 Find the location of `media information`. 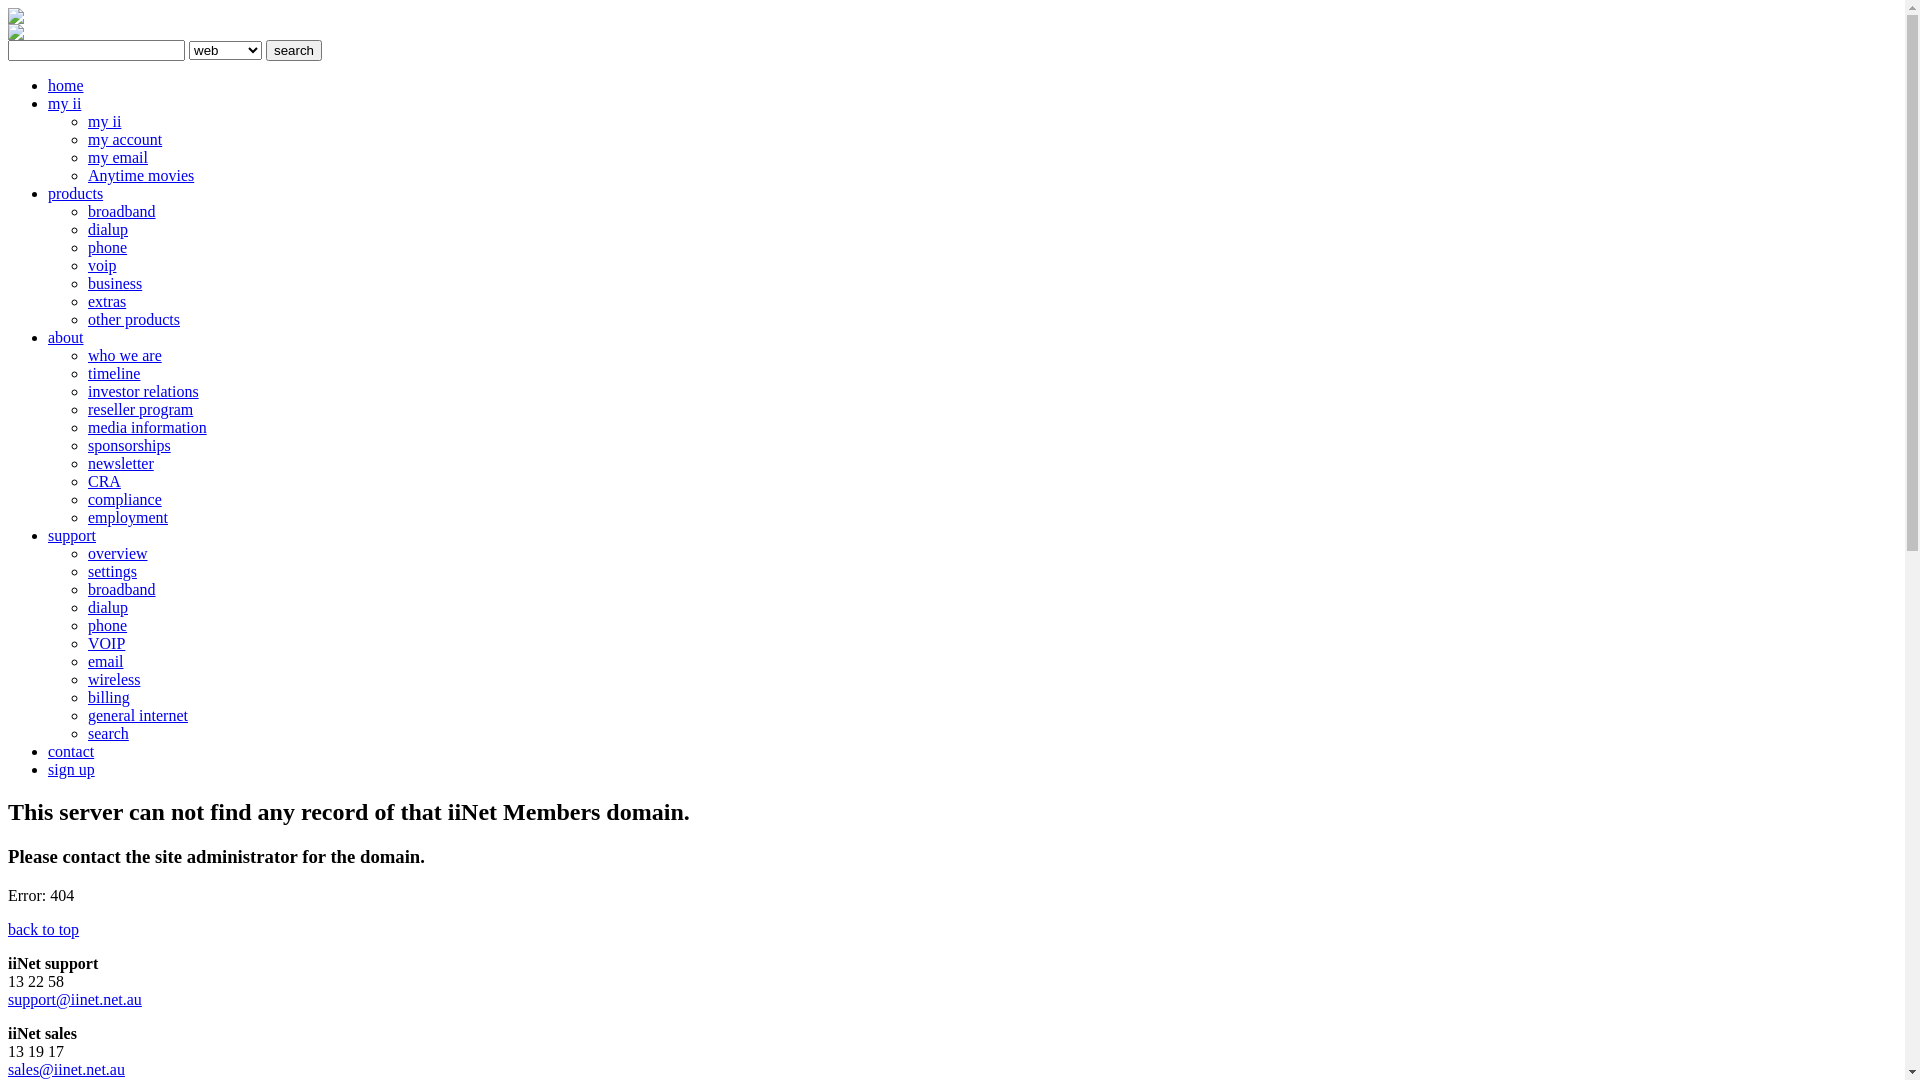

media information is located at coordinates (148, 428).